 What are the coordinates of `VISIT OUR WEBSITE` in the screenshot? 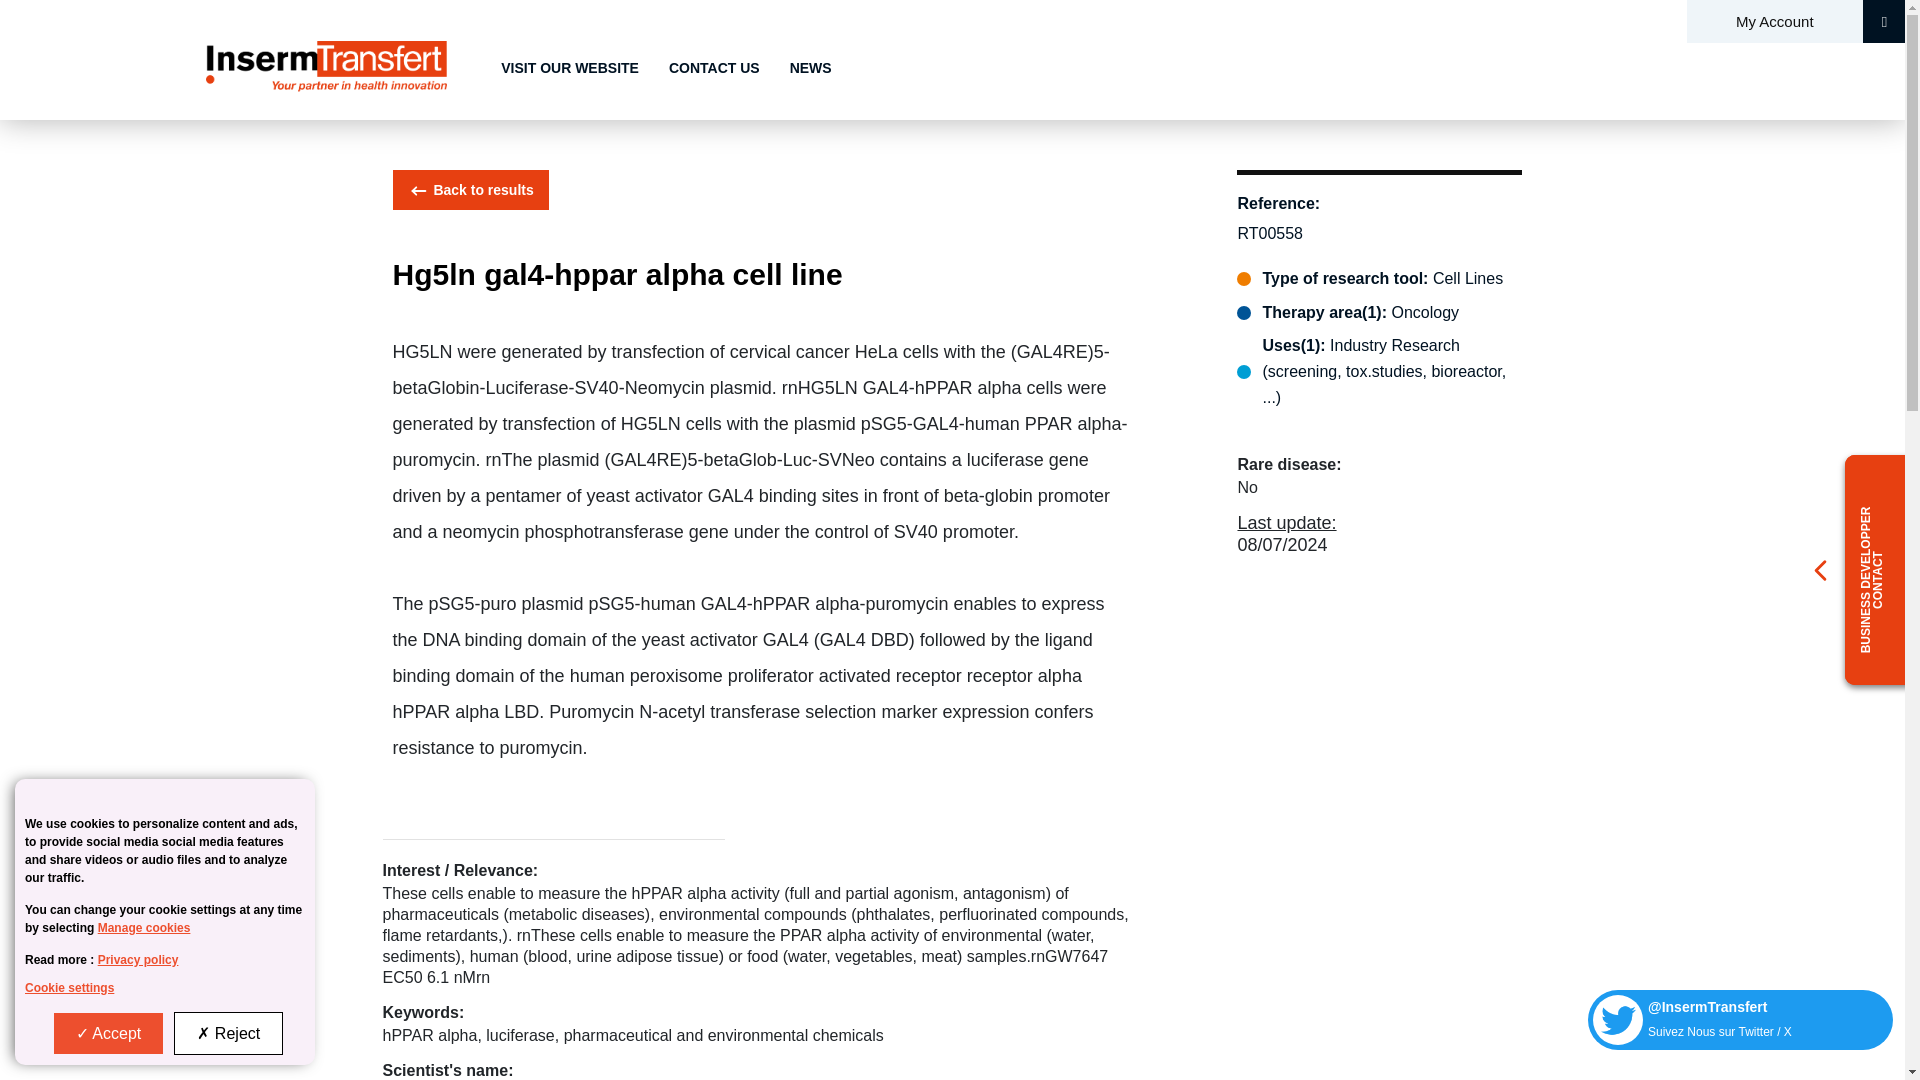 It's located at (570, 68).